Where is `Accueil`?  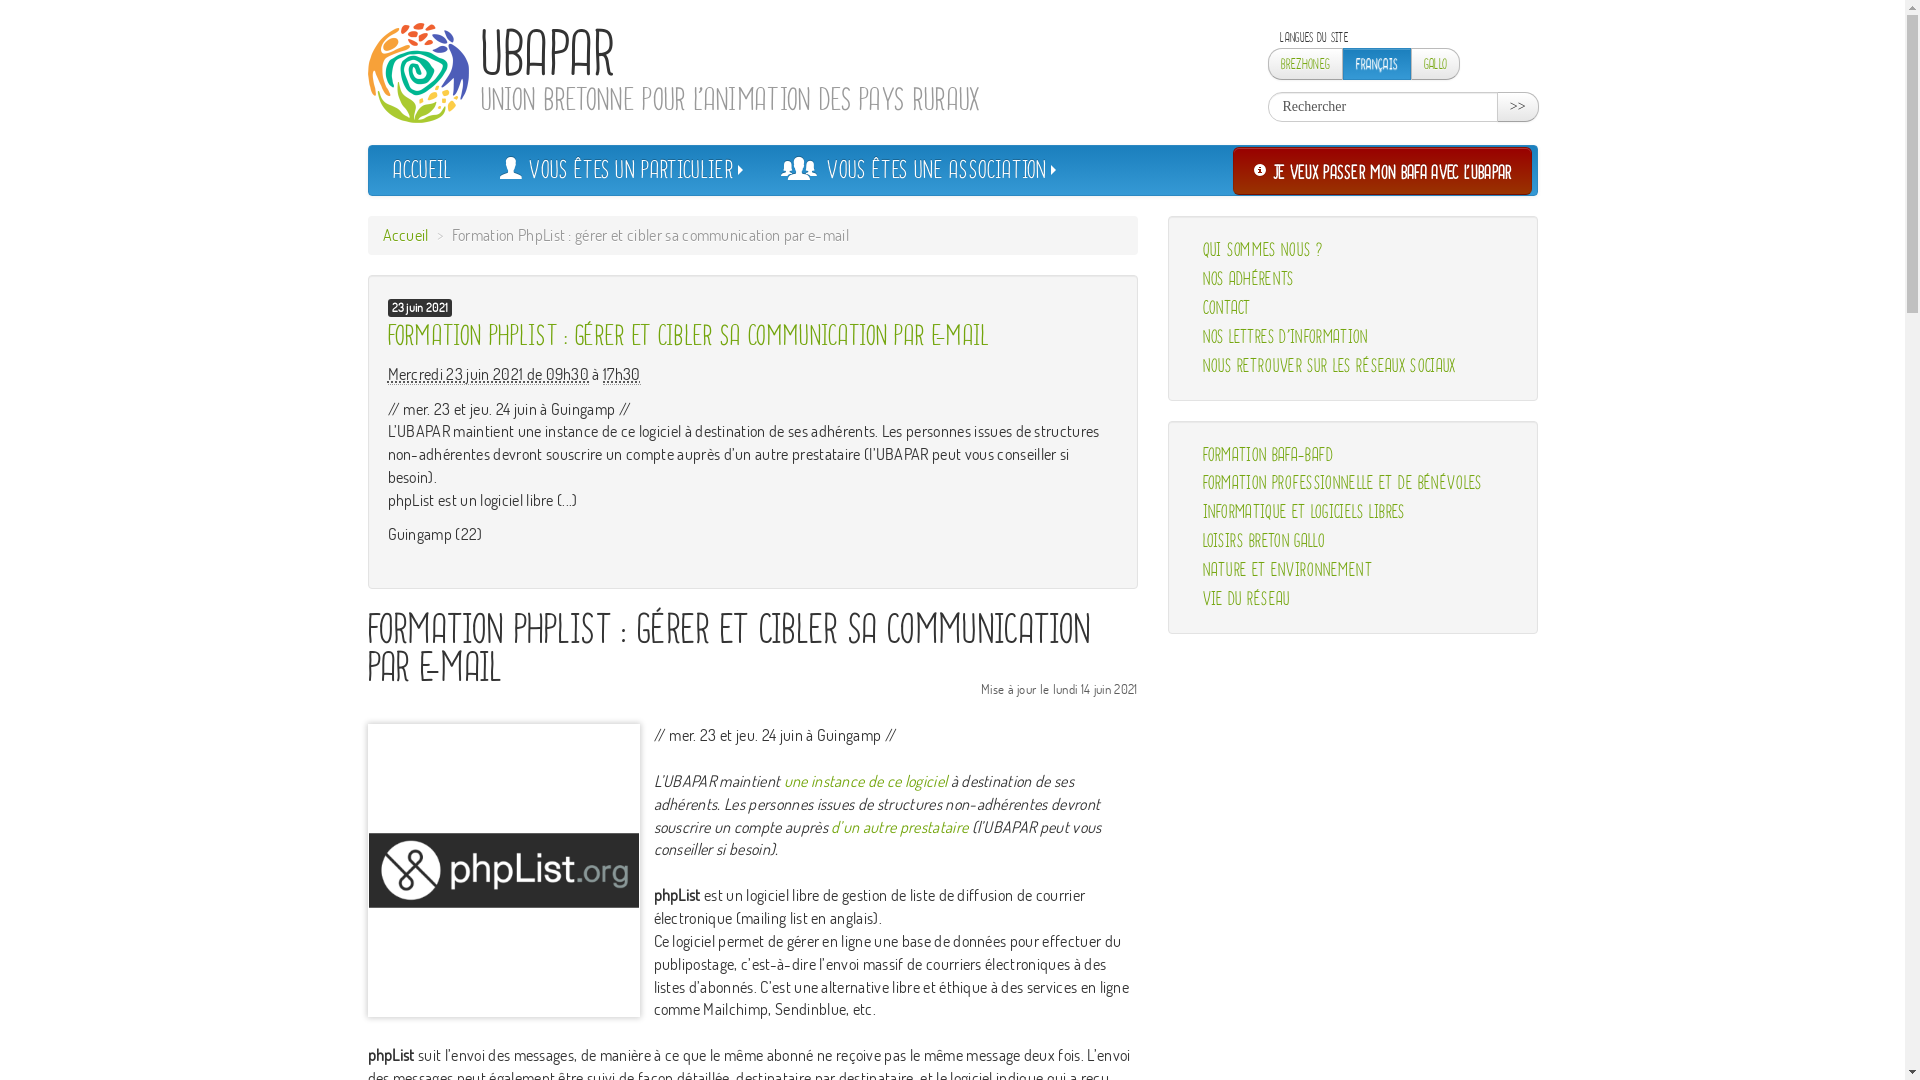 Accueil is located at coordinates (405, 235).